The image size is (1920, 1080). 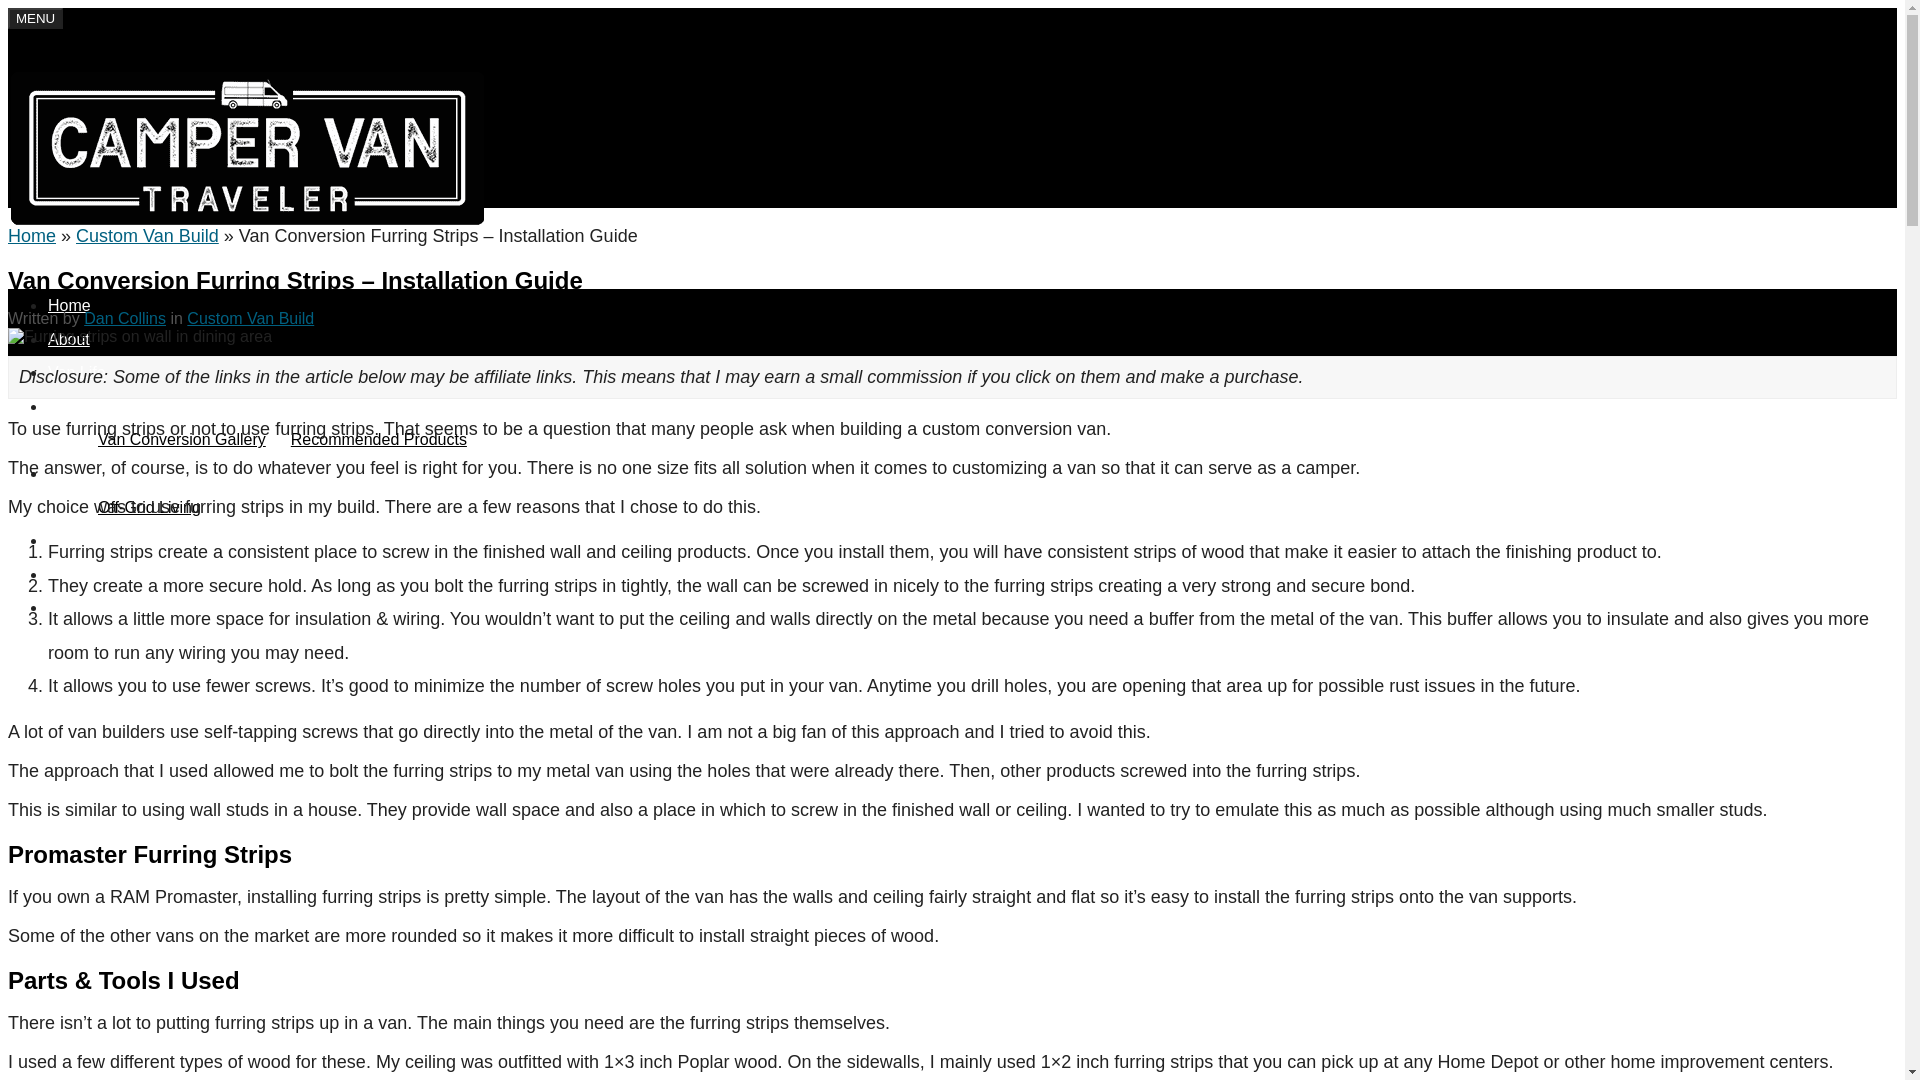 What do you see at coordinates (80, 574) in the screenshot?
I see `Camping` at bounding box center [80, 574].